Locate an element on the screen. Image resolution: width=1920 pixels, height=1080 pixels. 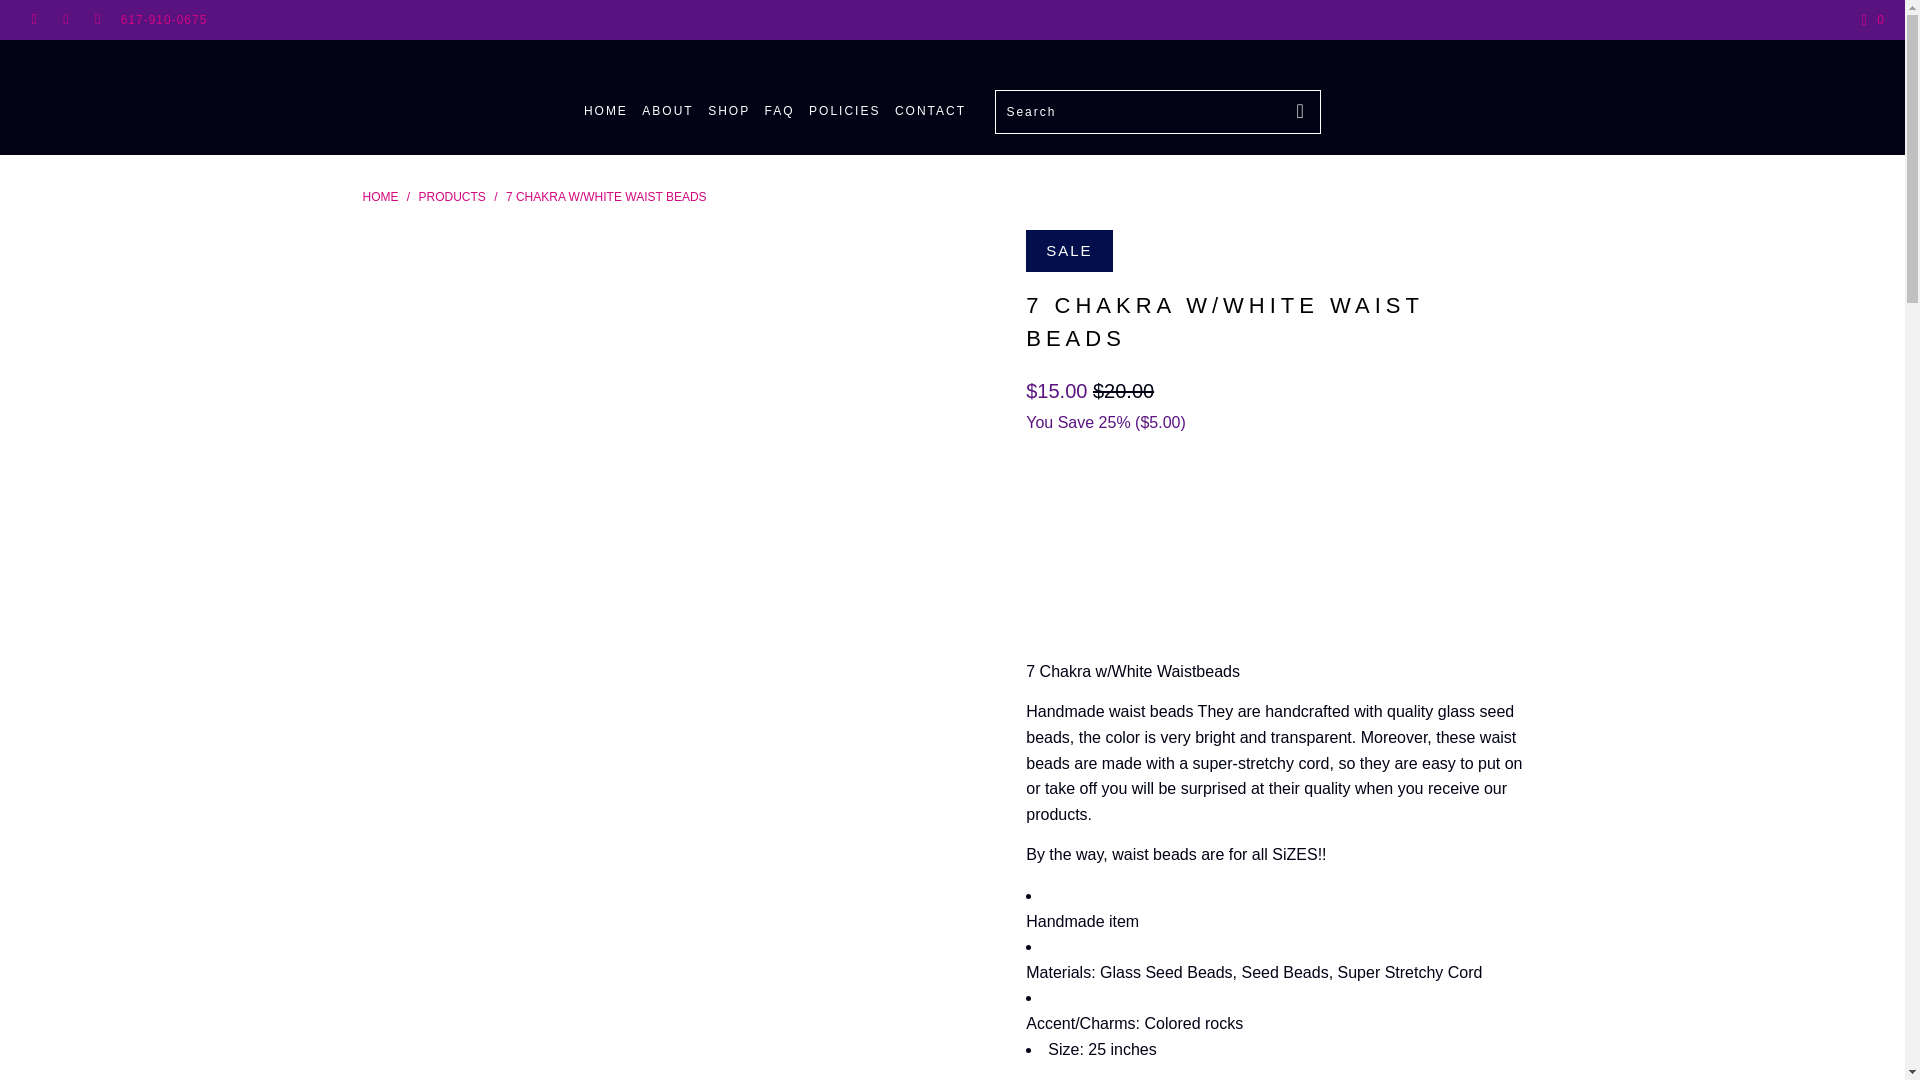
Shawneez Jewelz Unlimited LLC on Facebook is located at coordinates (33, 20).